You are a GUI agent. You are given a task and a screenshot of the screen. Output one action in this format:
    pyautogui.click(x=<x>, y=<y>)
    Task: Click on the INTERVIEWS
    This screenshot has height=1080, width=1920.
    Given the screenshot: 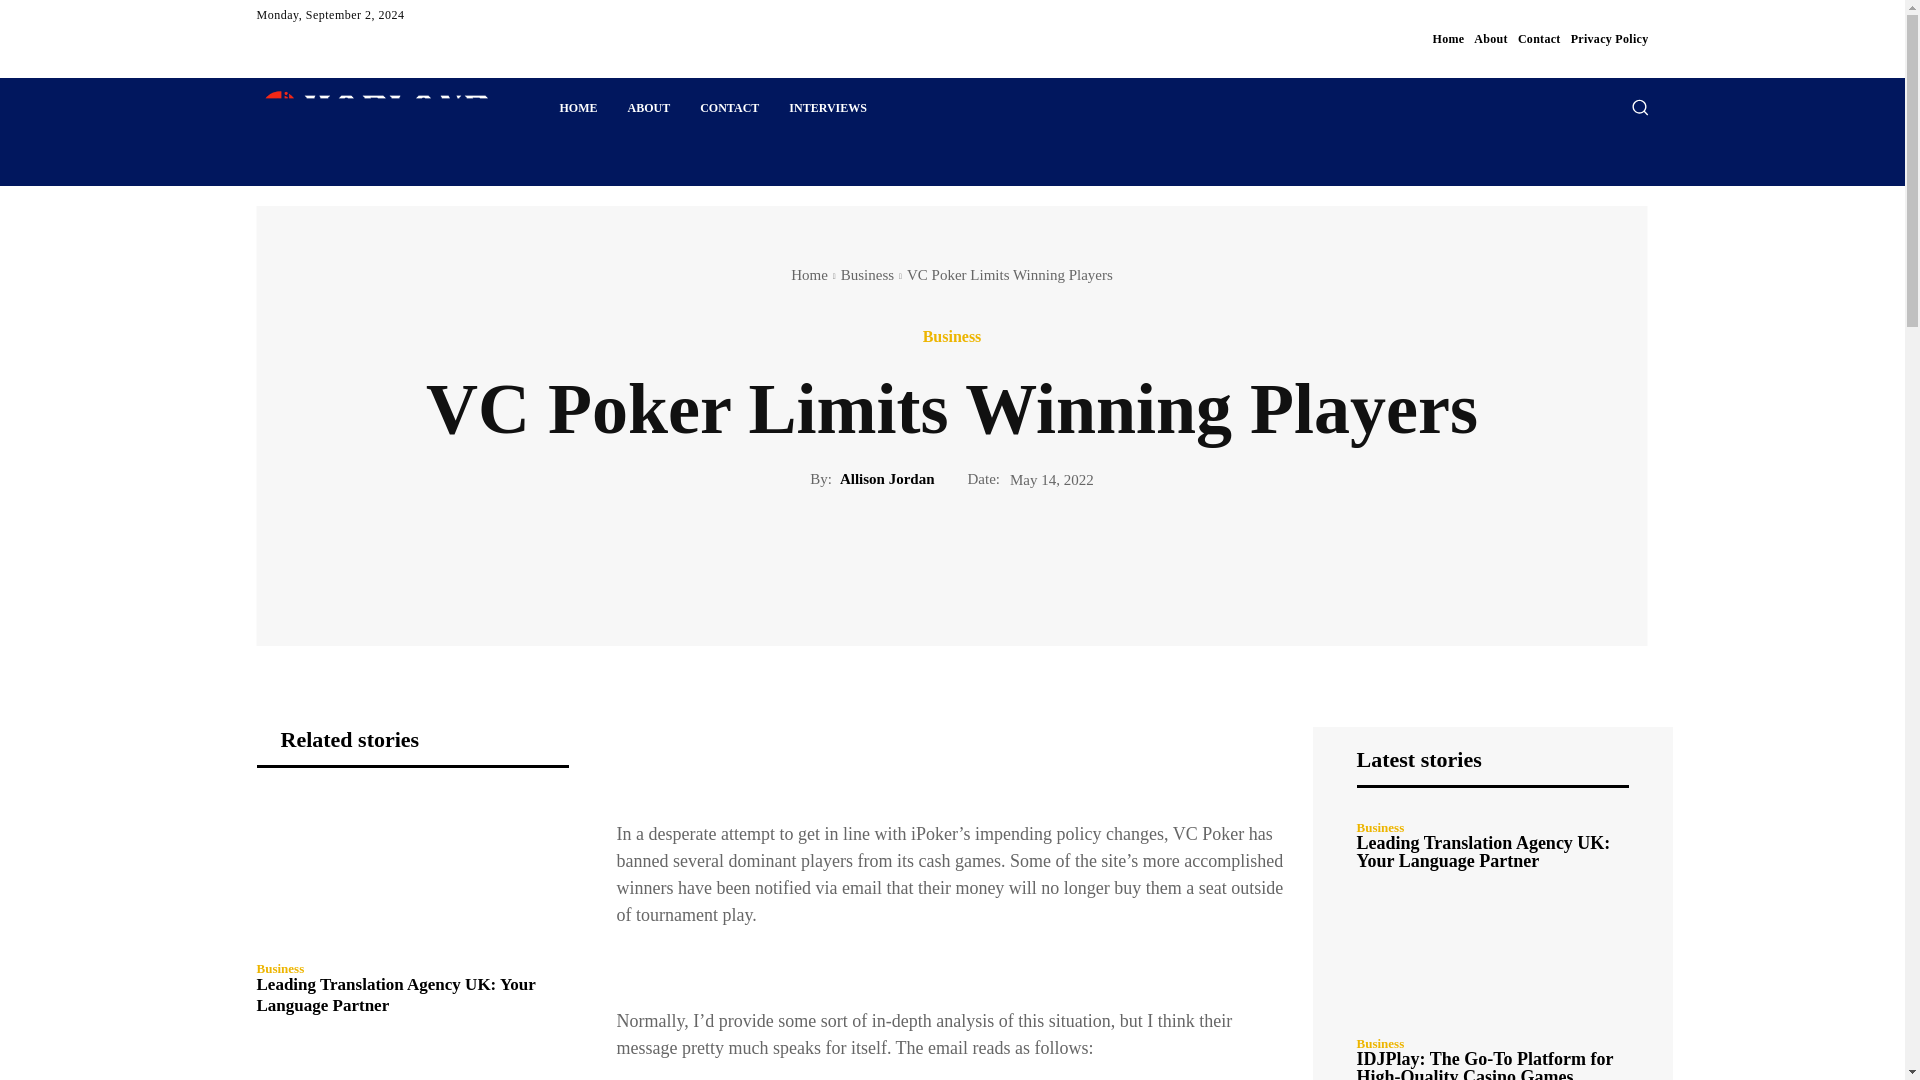 What is the action you would take?
    pyautogui.click(x=827, y=108)
    